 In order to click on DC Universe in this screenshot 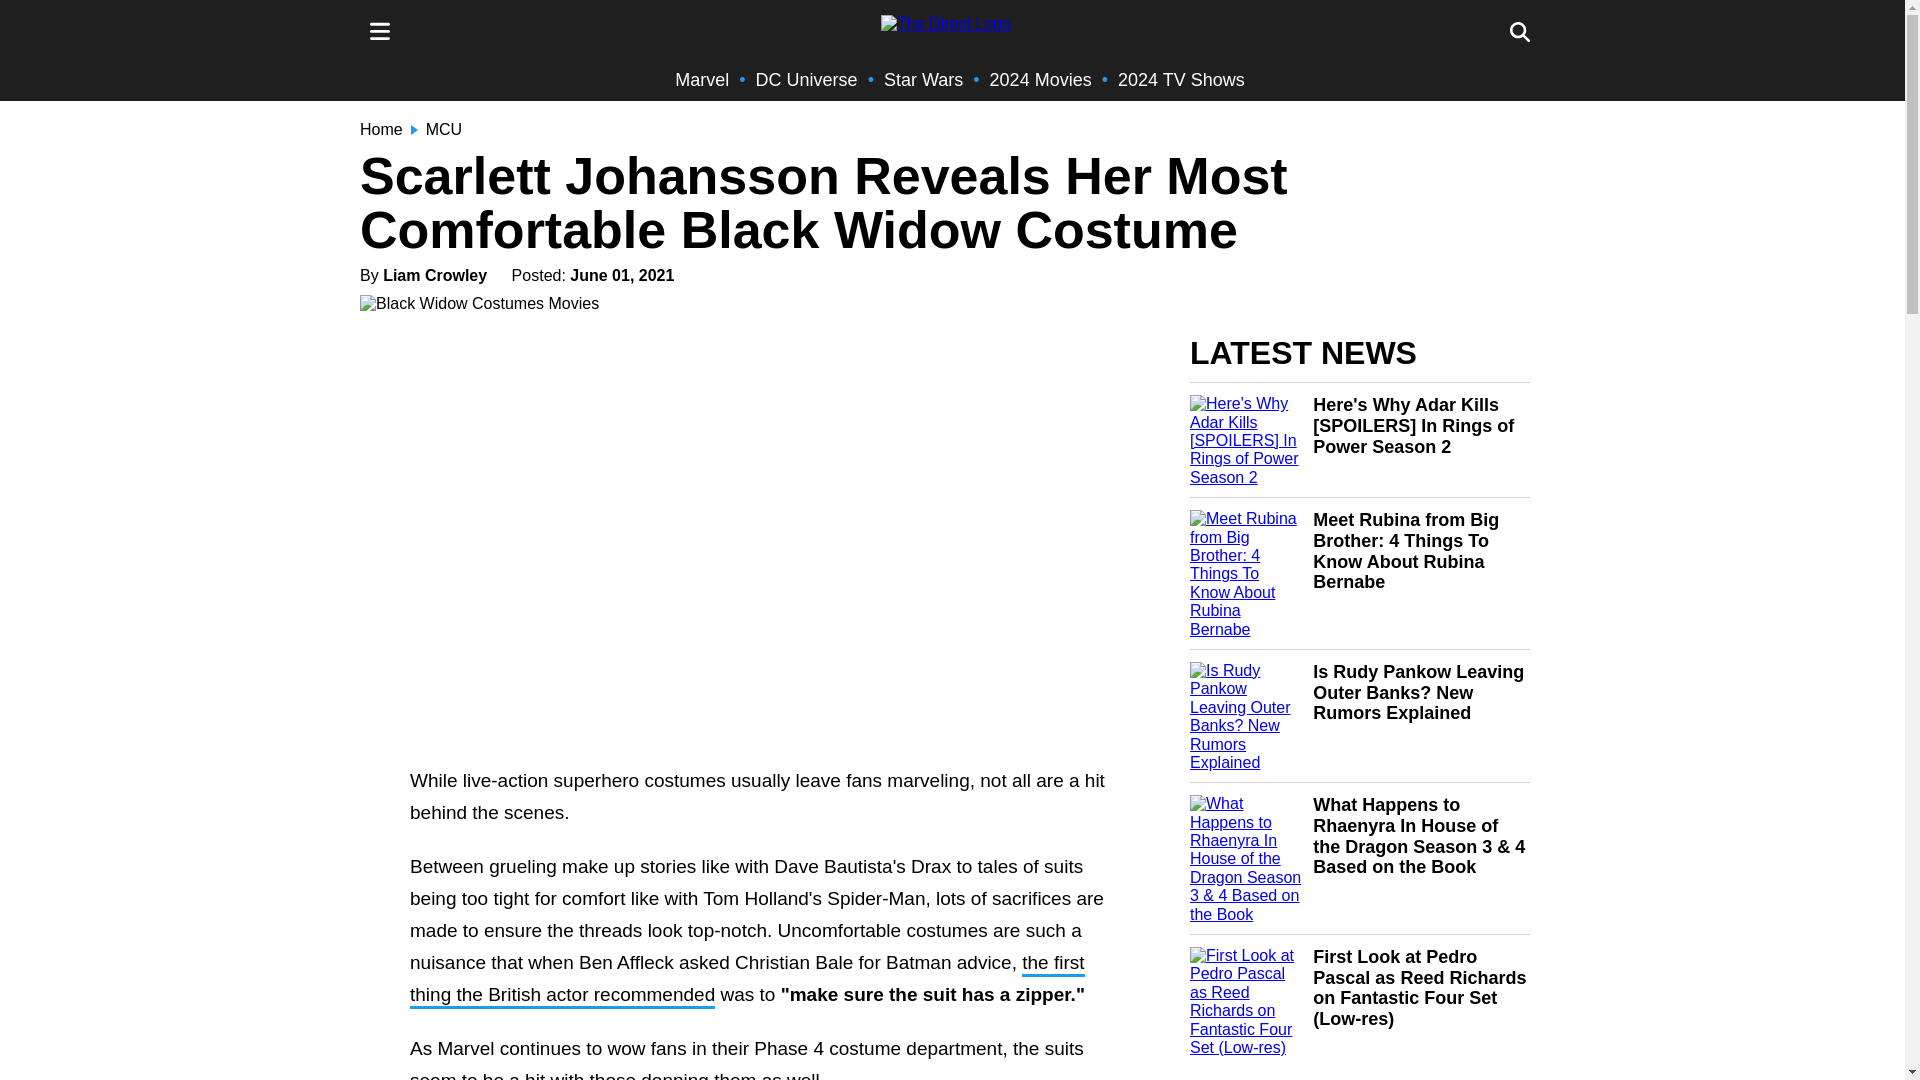, I will do `click(807, 80)`.